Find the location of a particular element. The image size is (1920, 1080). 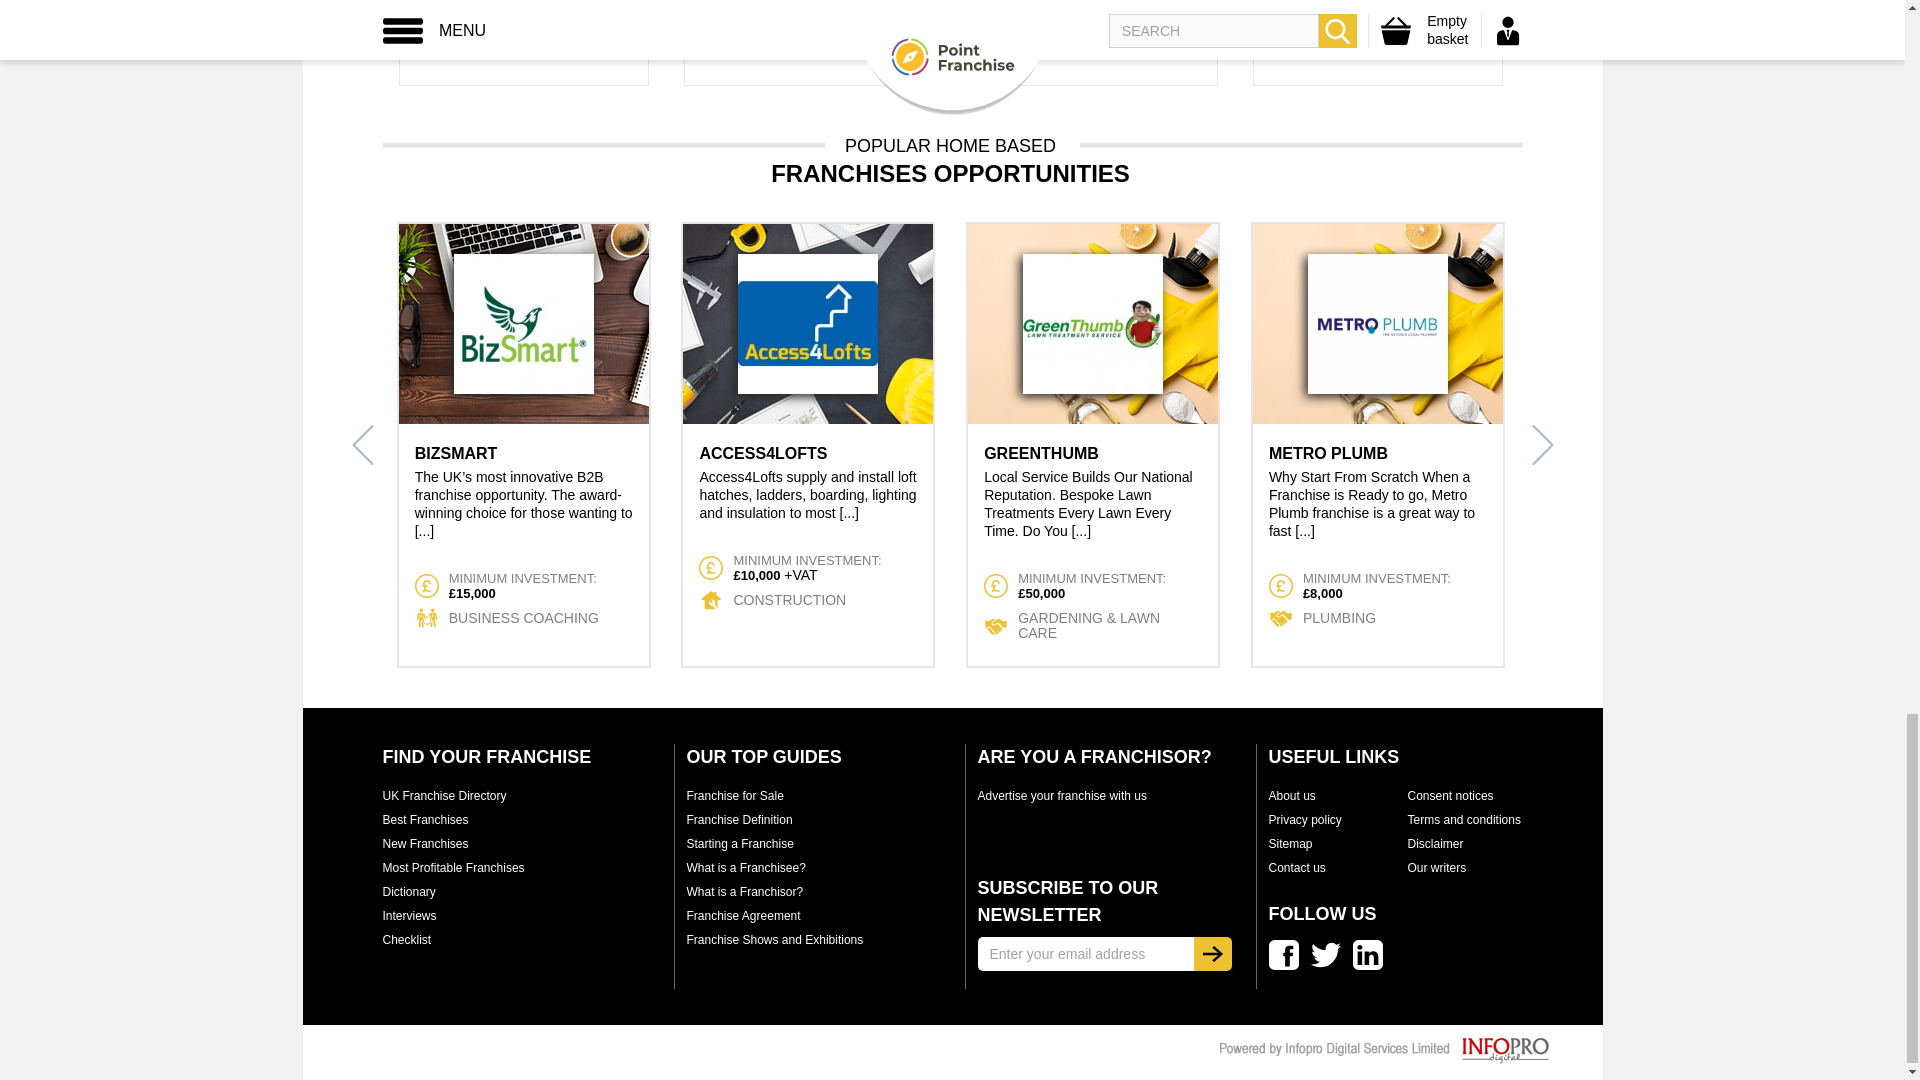

Interviews is located at coordinates (408, 916).